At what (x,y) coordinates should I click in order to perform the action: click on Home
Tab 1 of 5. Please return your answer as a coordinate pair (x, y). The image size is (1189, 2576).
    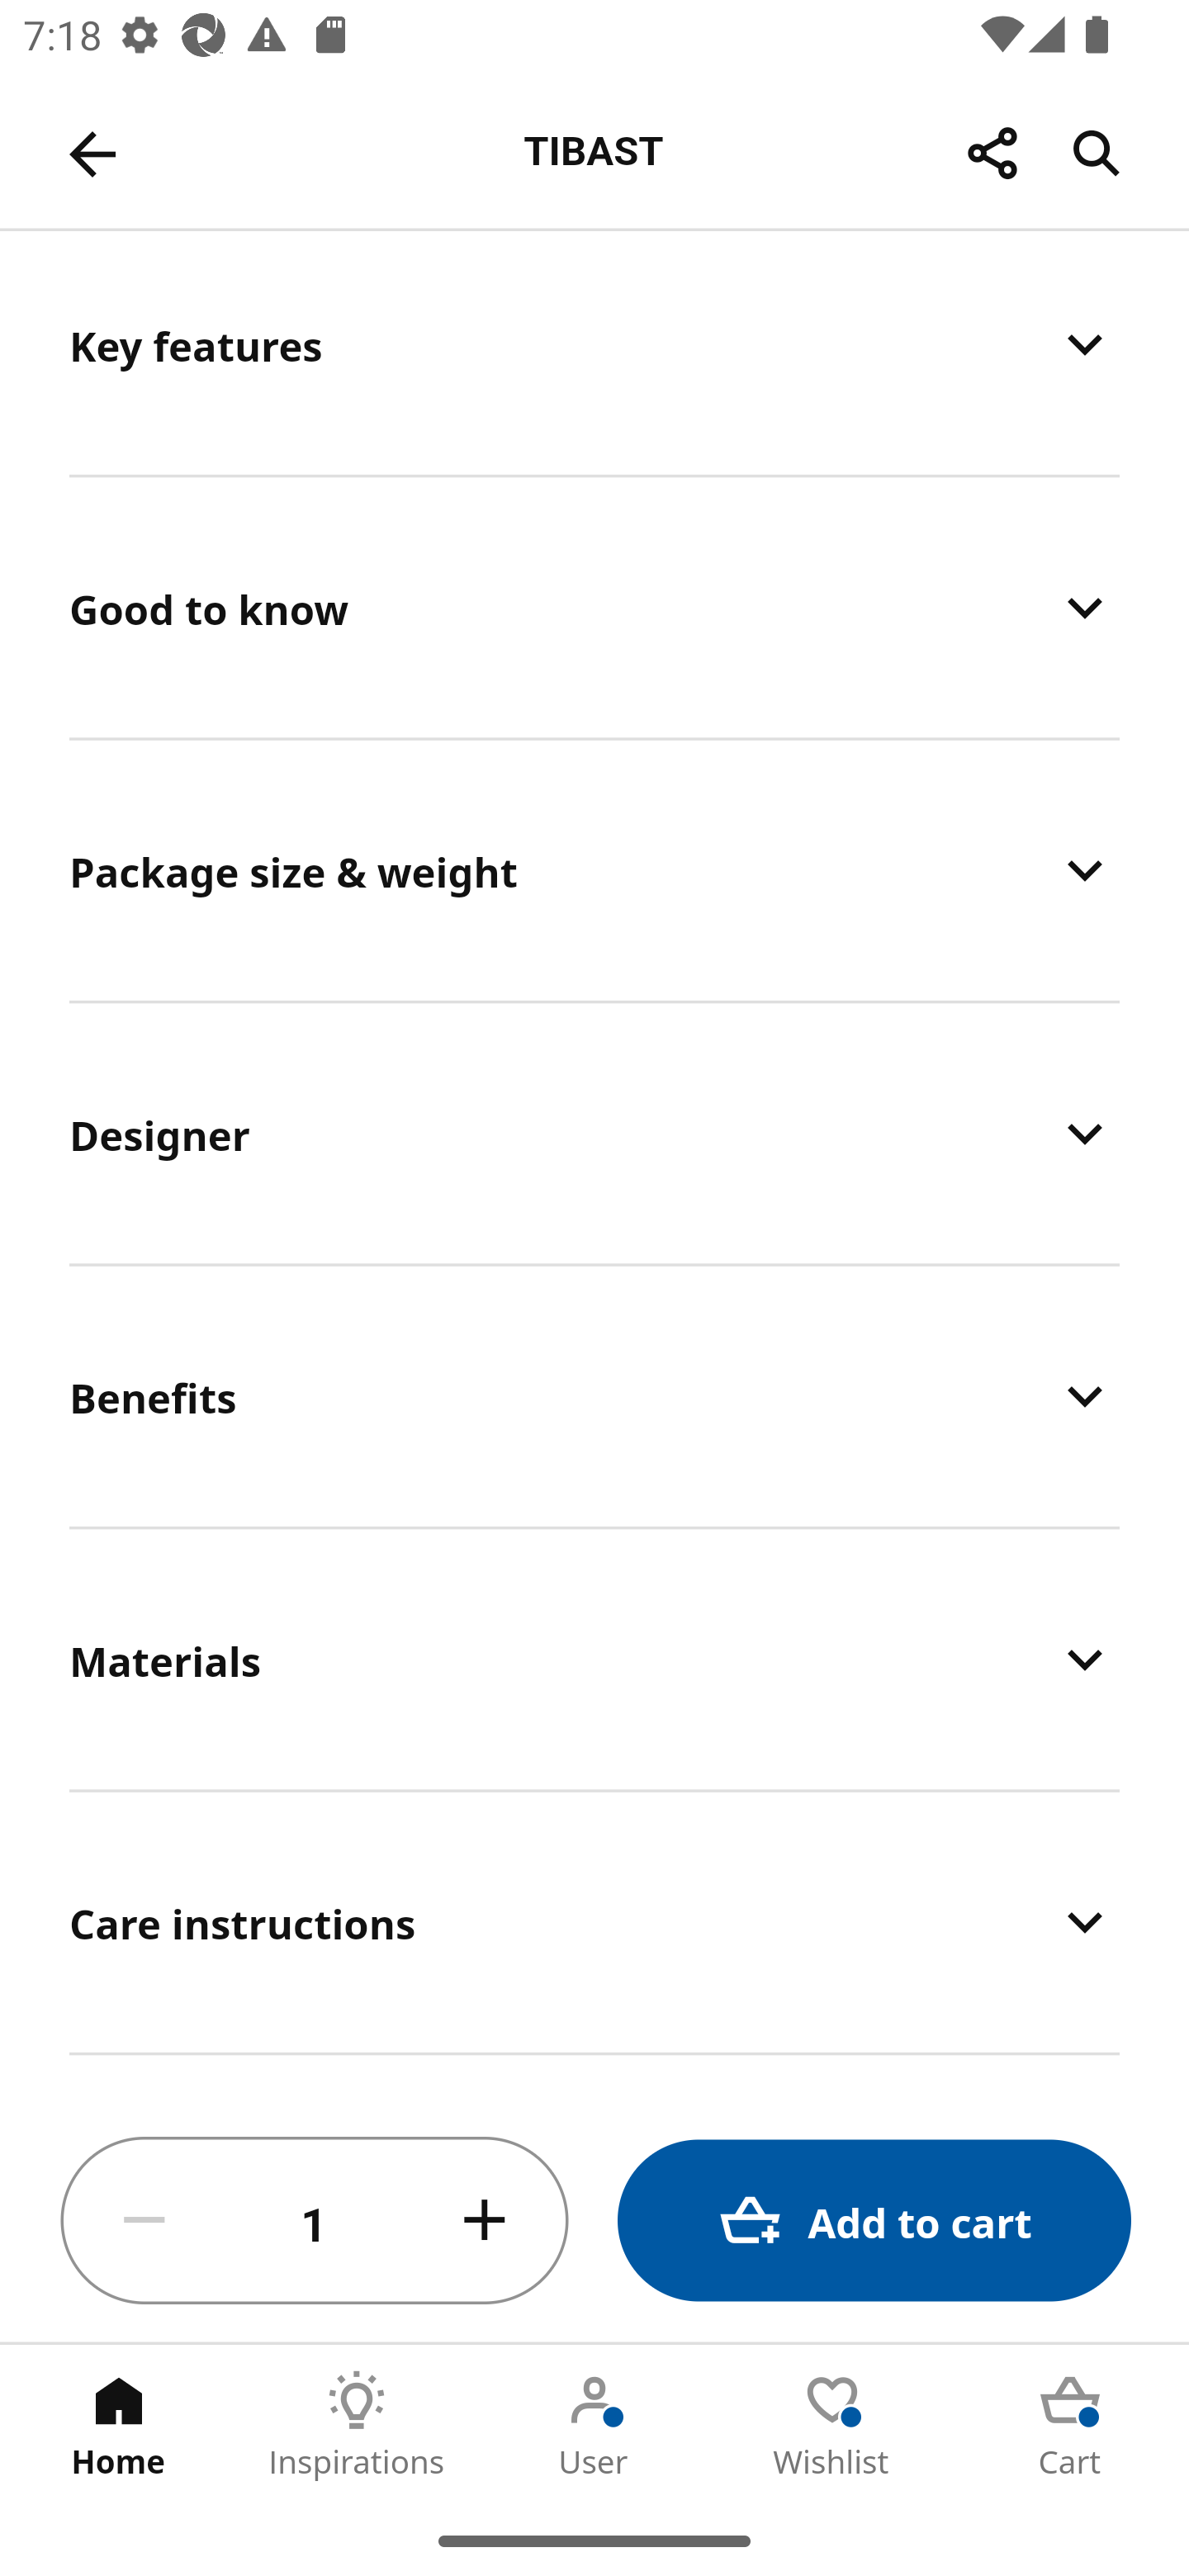
    Looking at the image, I should click on (119, 2425).